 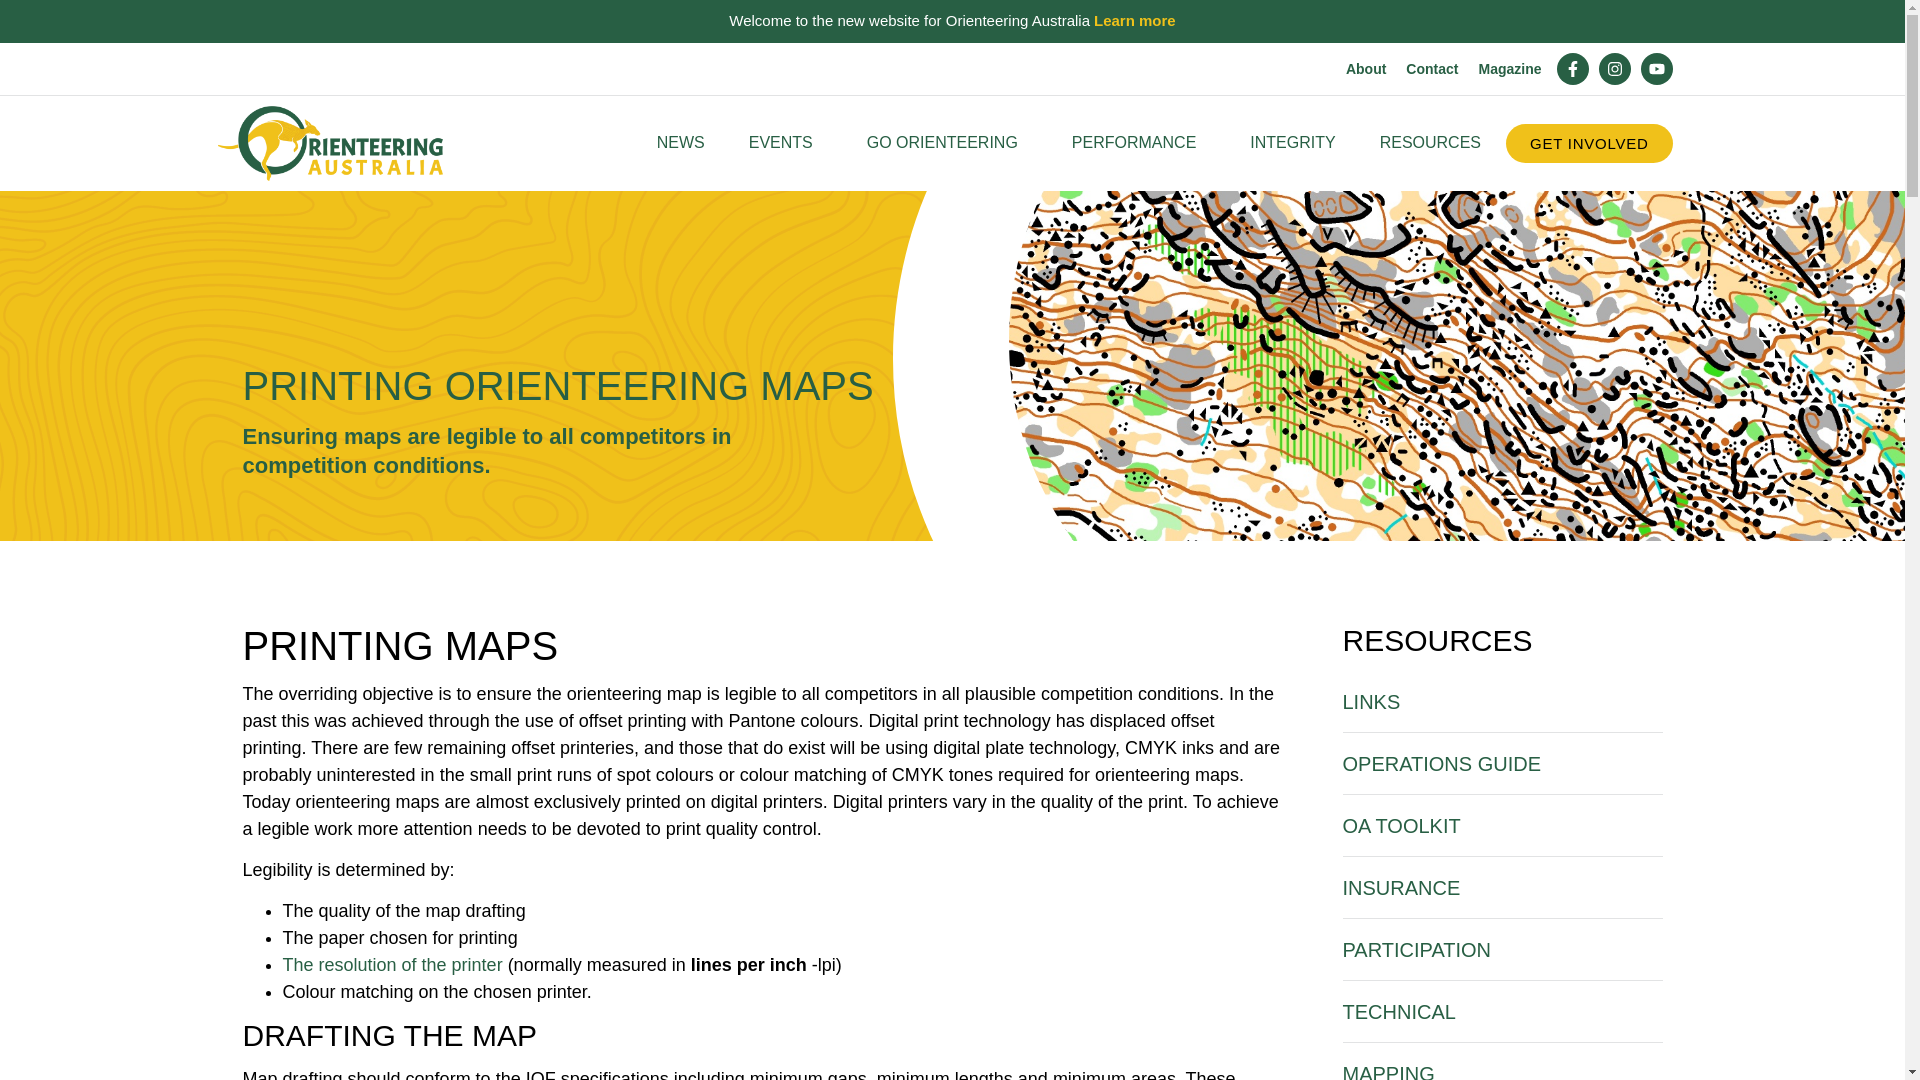 What do you see at coordinates (680, 142) in the screenshot?
I see `NEWS` at bounding box center [680, 142].